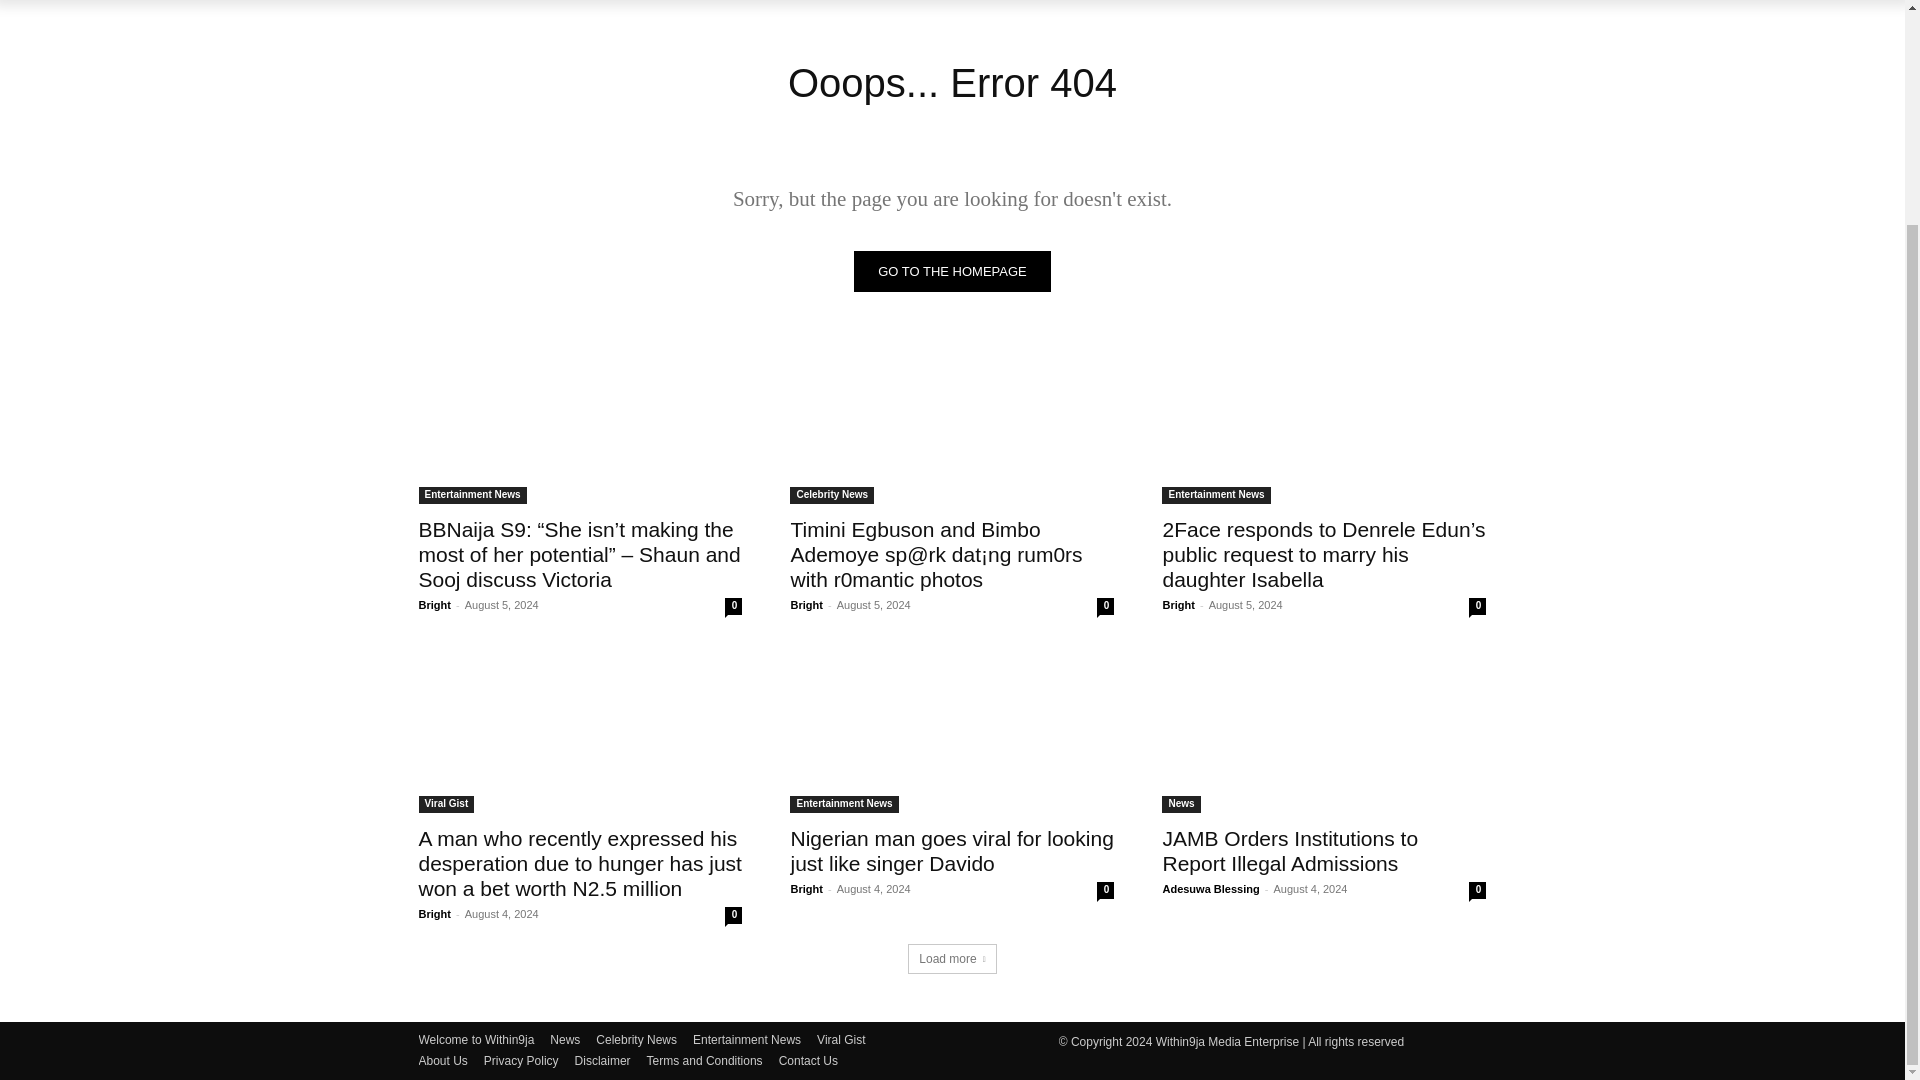  Describe the element at coordinates (434, 605) in the screenshot. I see `Bright` at that location.